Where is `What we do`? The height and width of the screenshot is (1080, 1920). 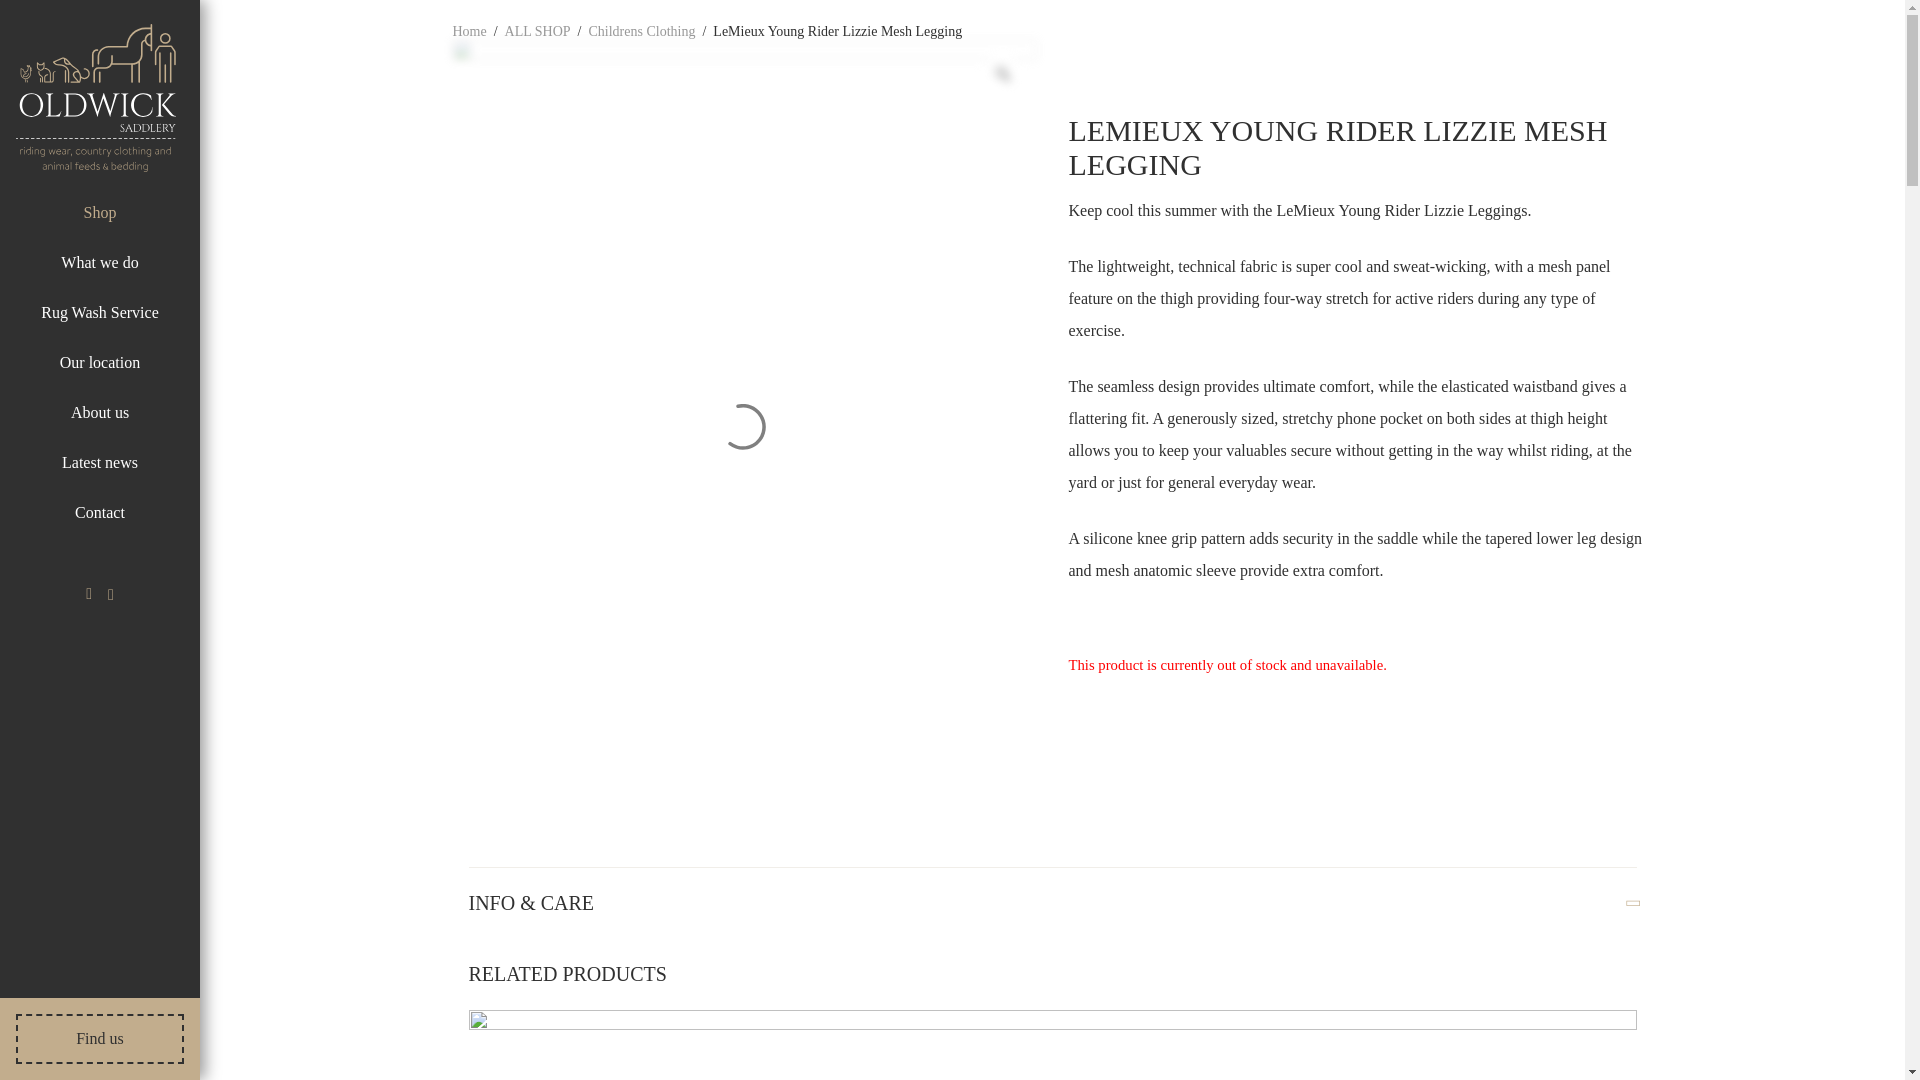
What we do is located at coordinates (100, 262).